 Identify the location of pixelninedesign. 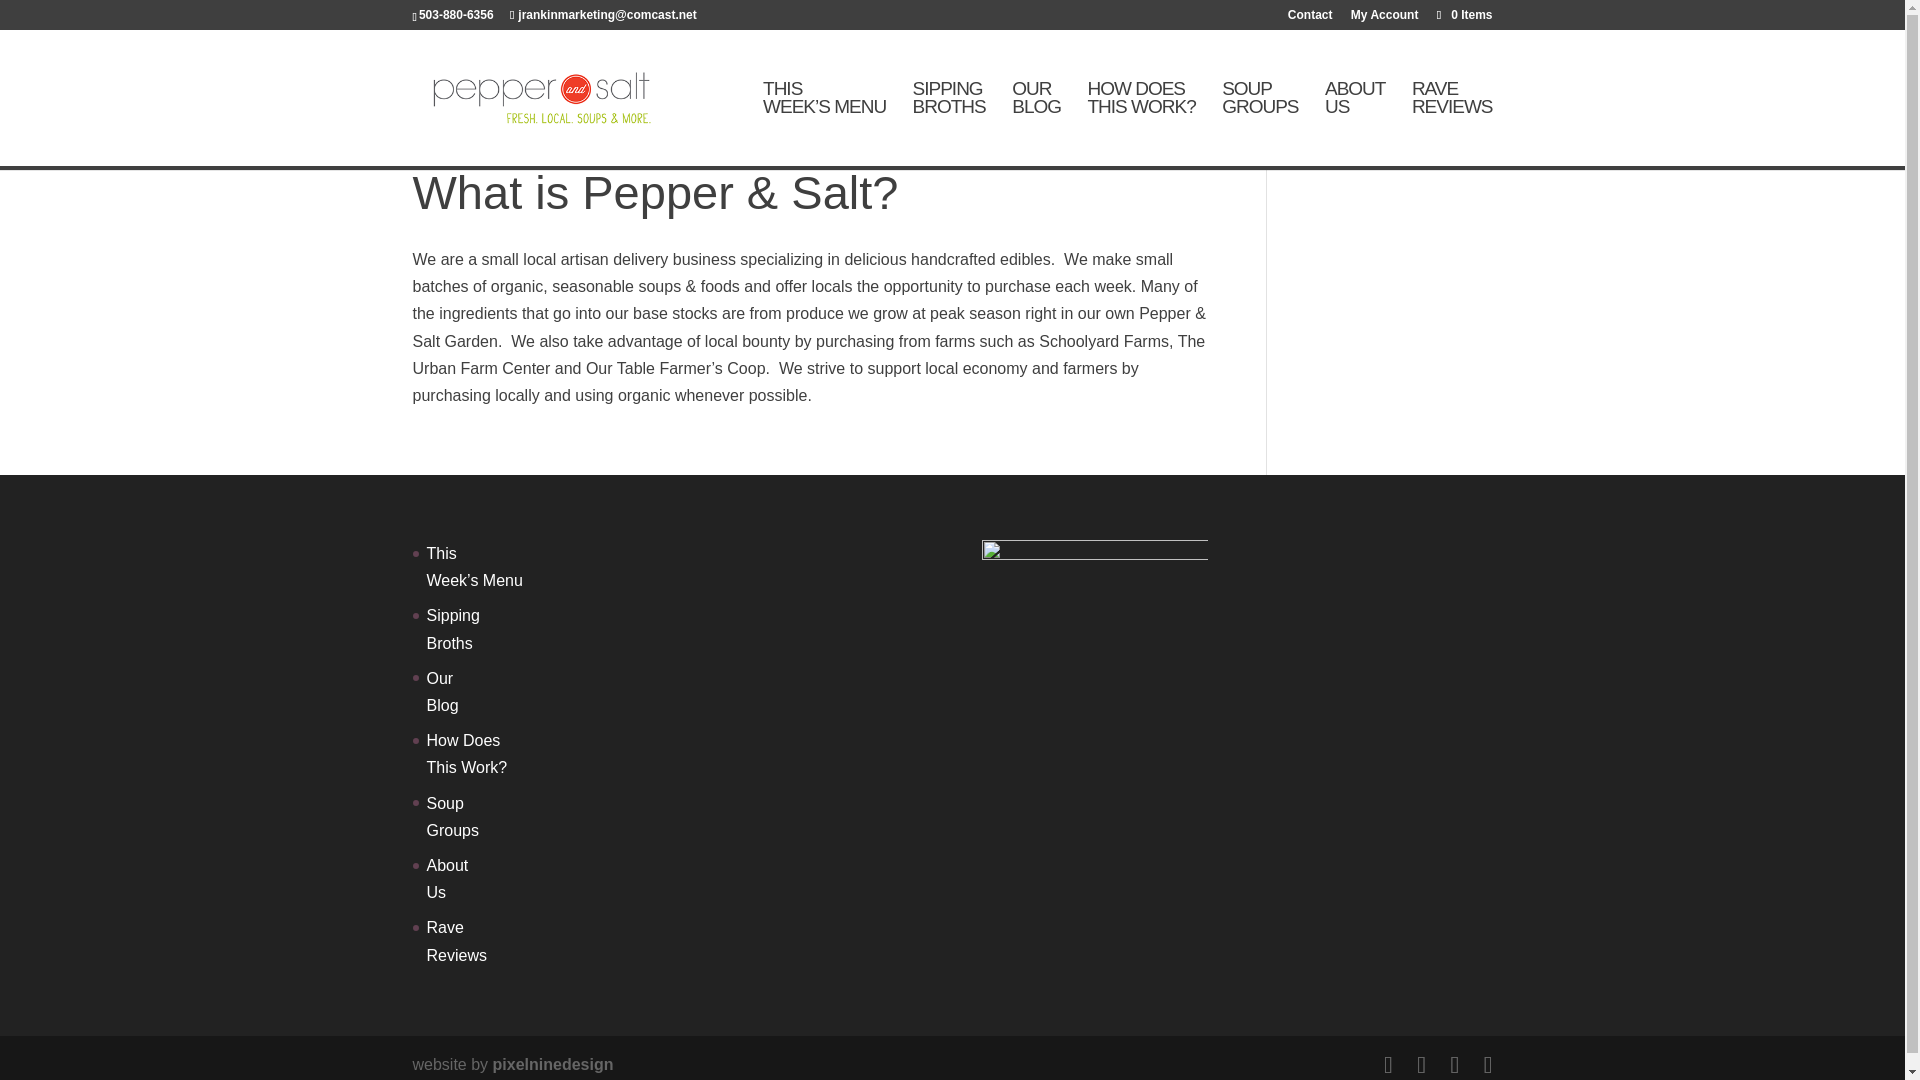
(554, 1064).